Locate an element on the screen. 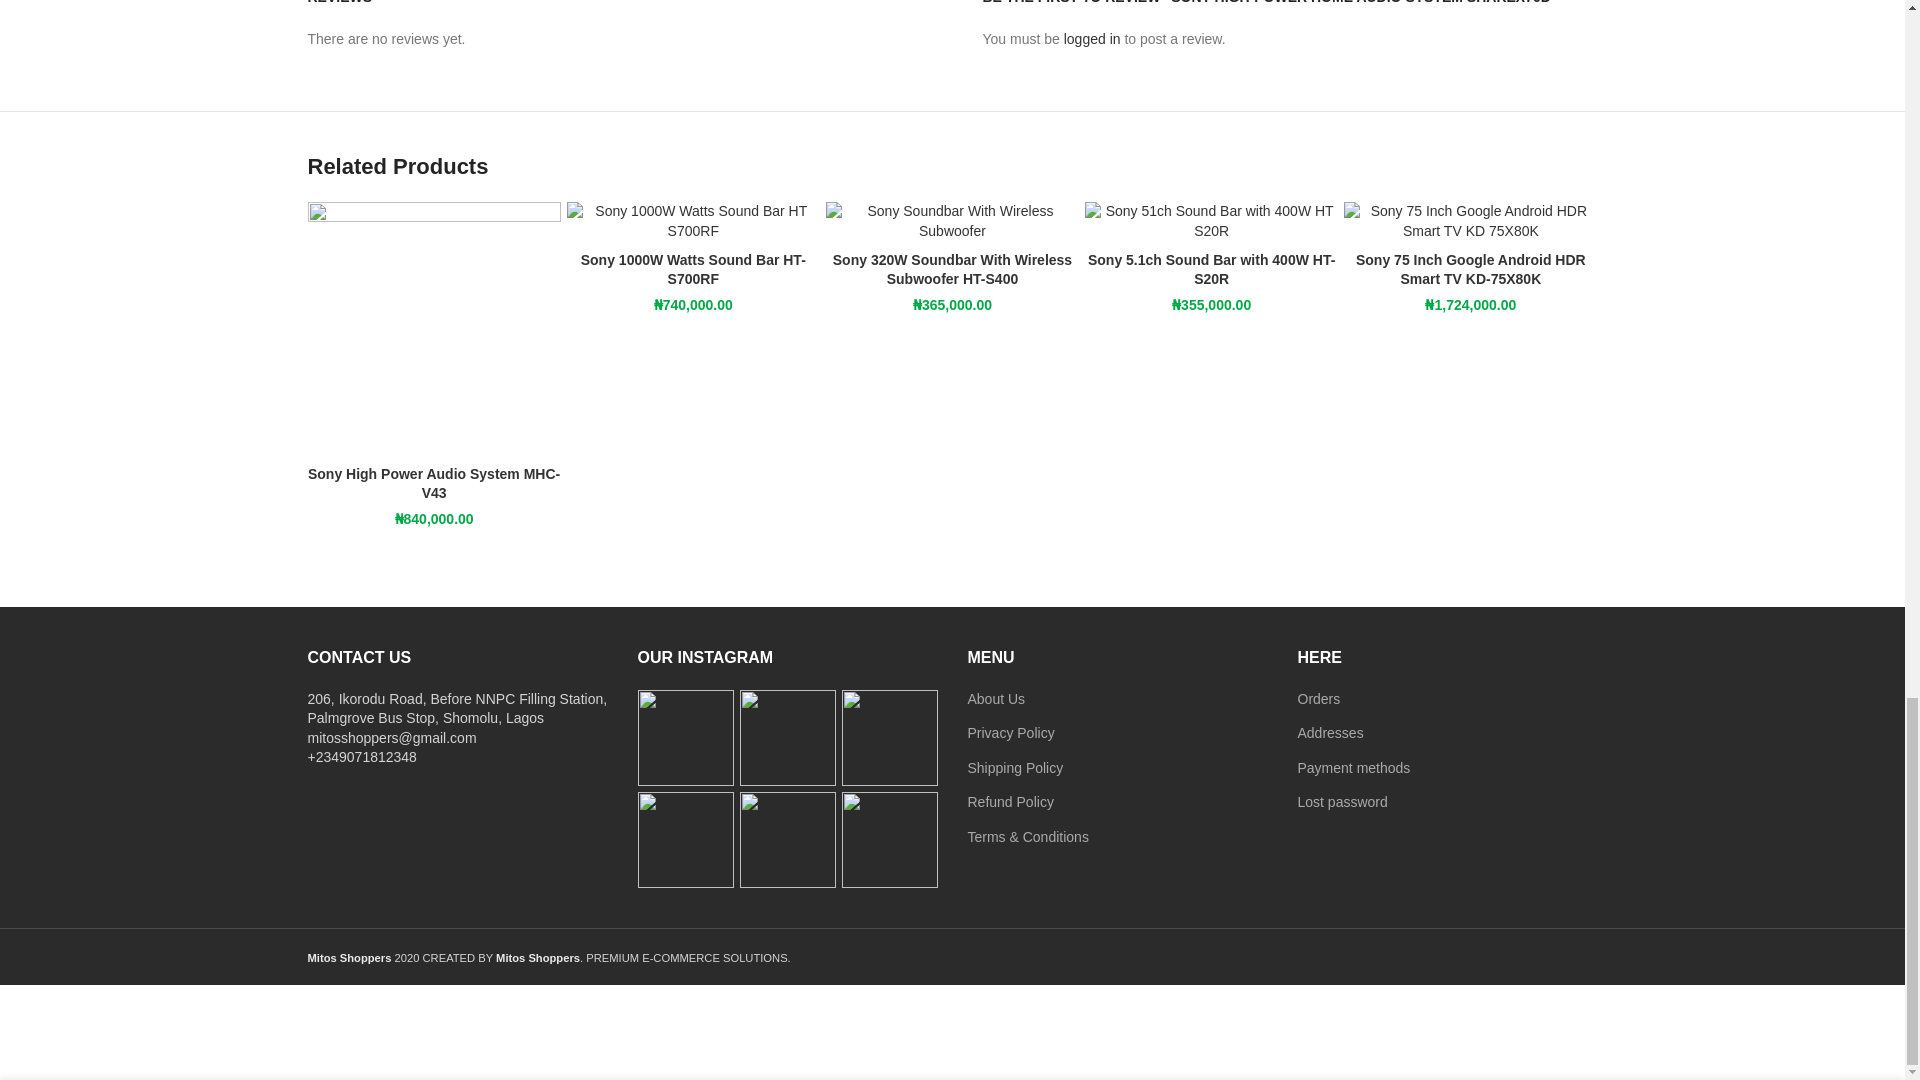 This screenshot has width=1920, height=1080. sony mhcv43 Mitos Shoppers is located at coordinates (434, 328).